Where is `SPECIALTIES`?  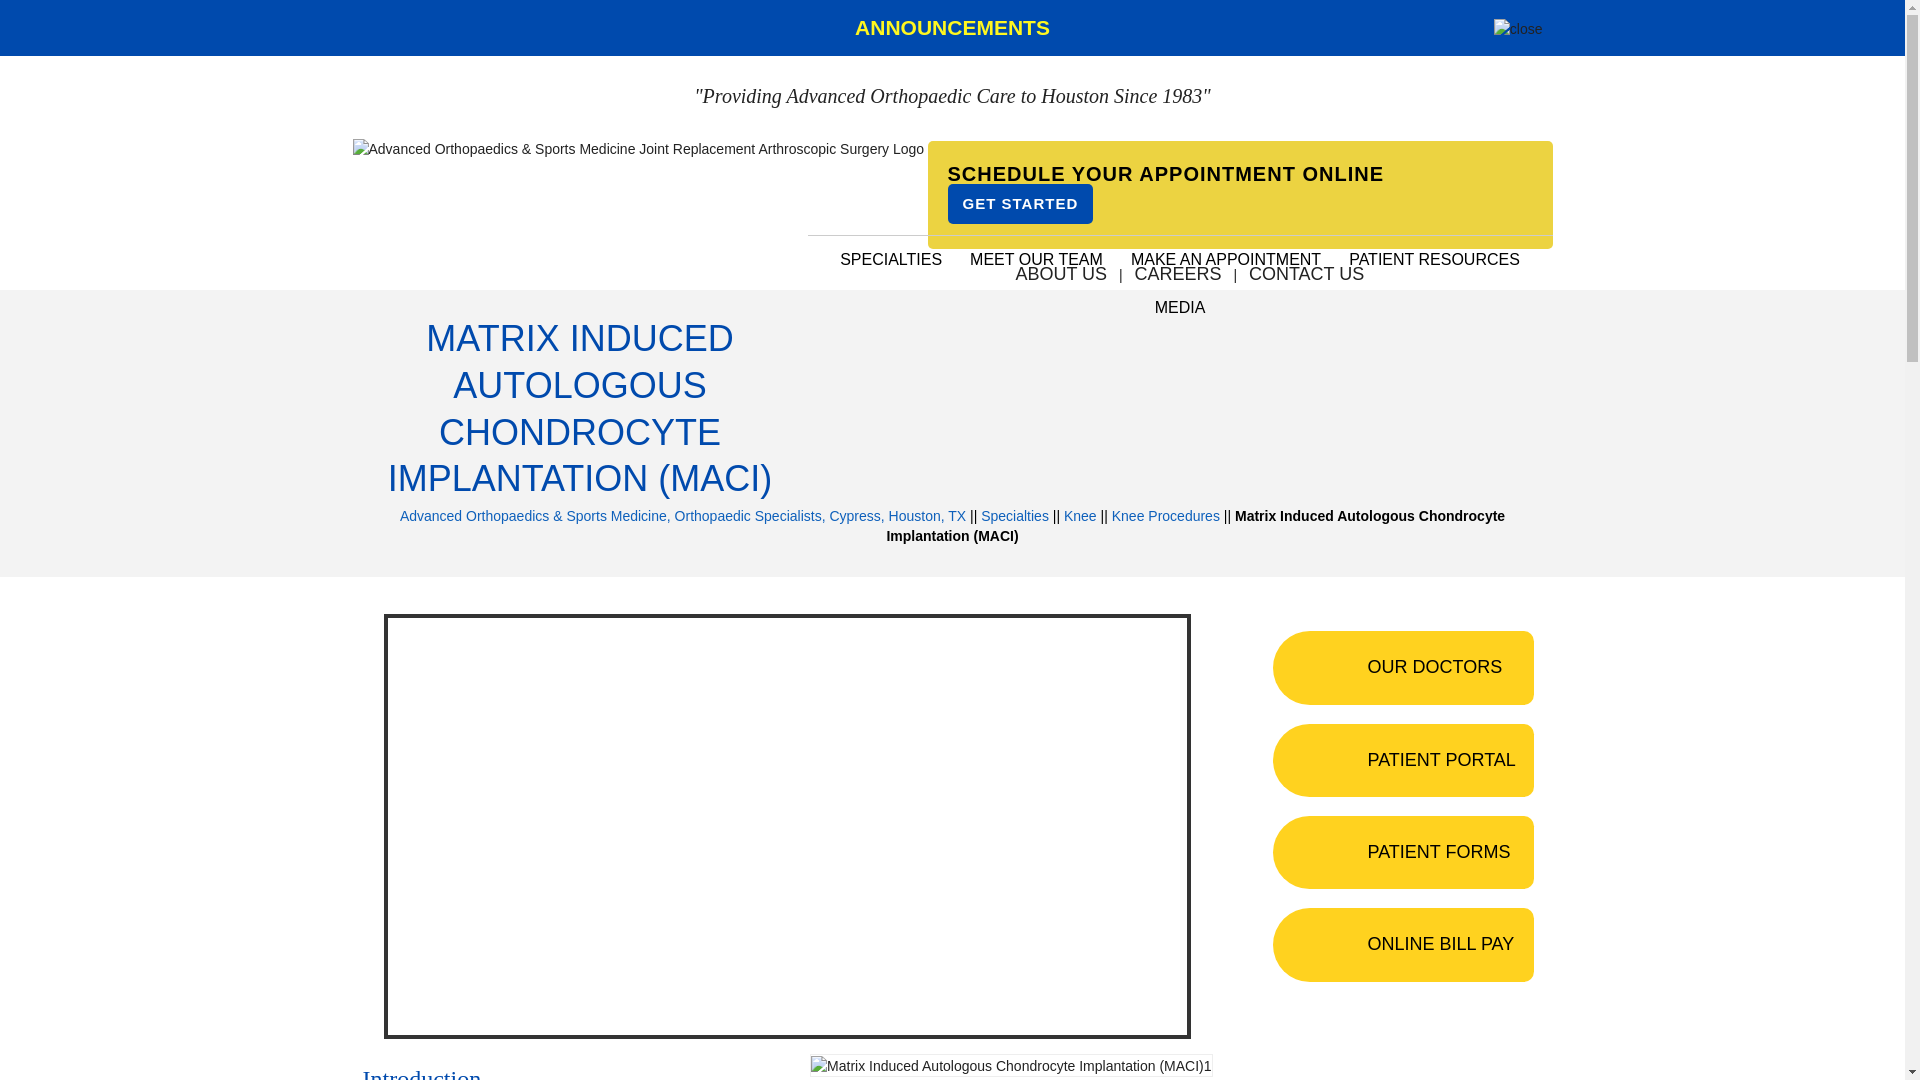 SPECIALTIES is located at coordinates (890, 260).